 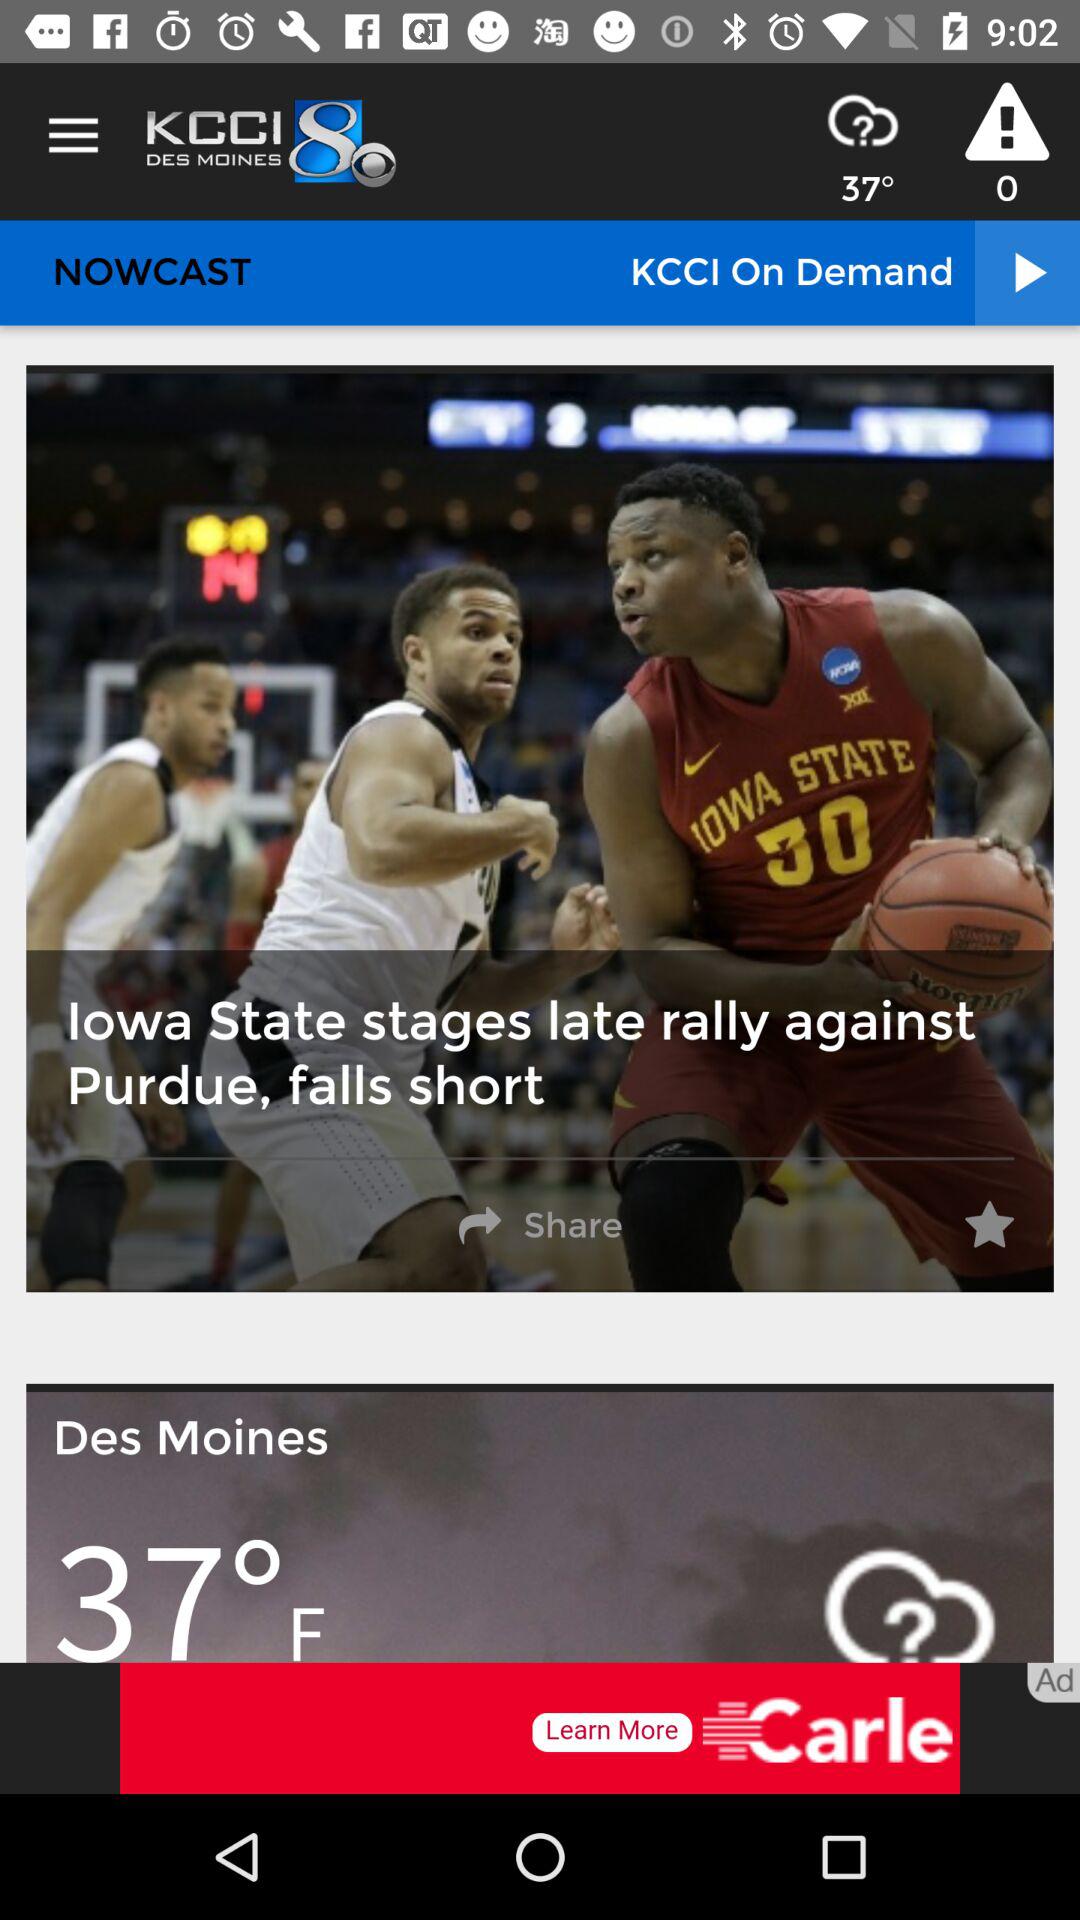 What do you see at coordinates (540, 1728) in the screenshot?
I see `know about the advertisement` at bounding box center [540, 1728].